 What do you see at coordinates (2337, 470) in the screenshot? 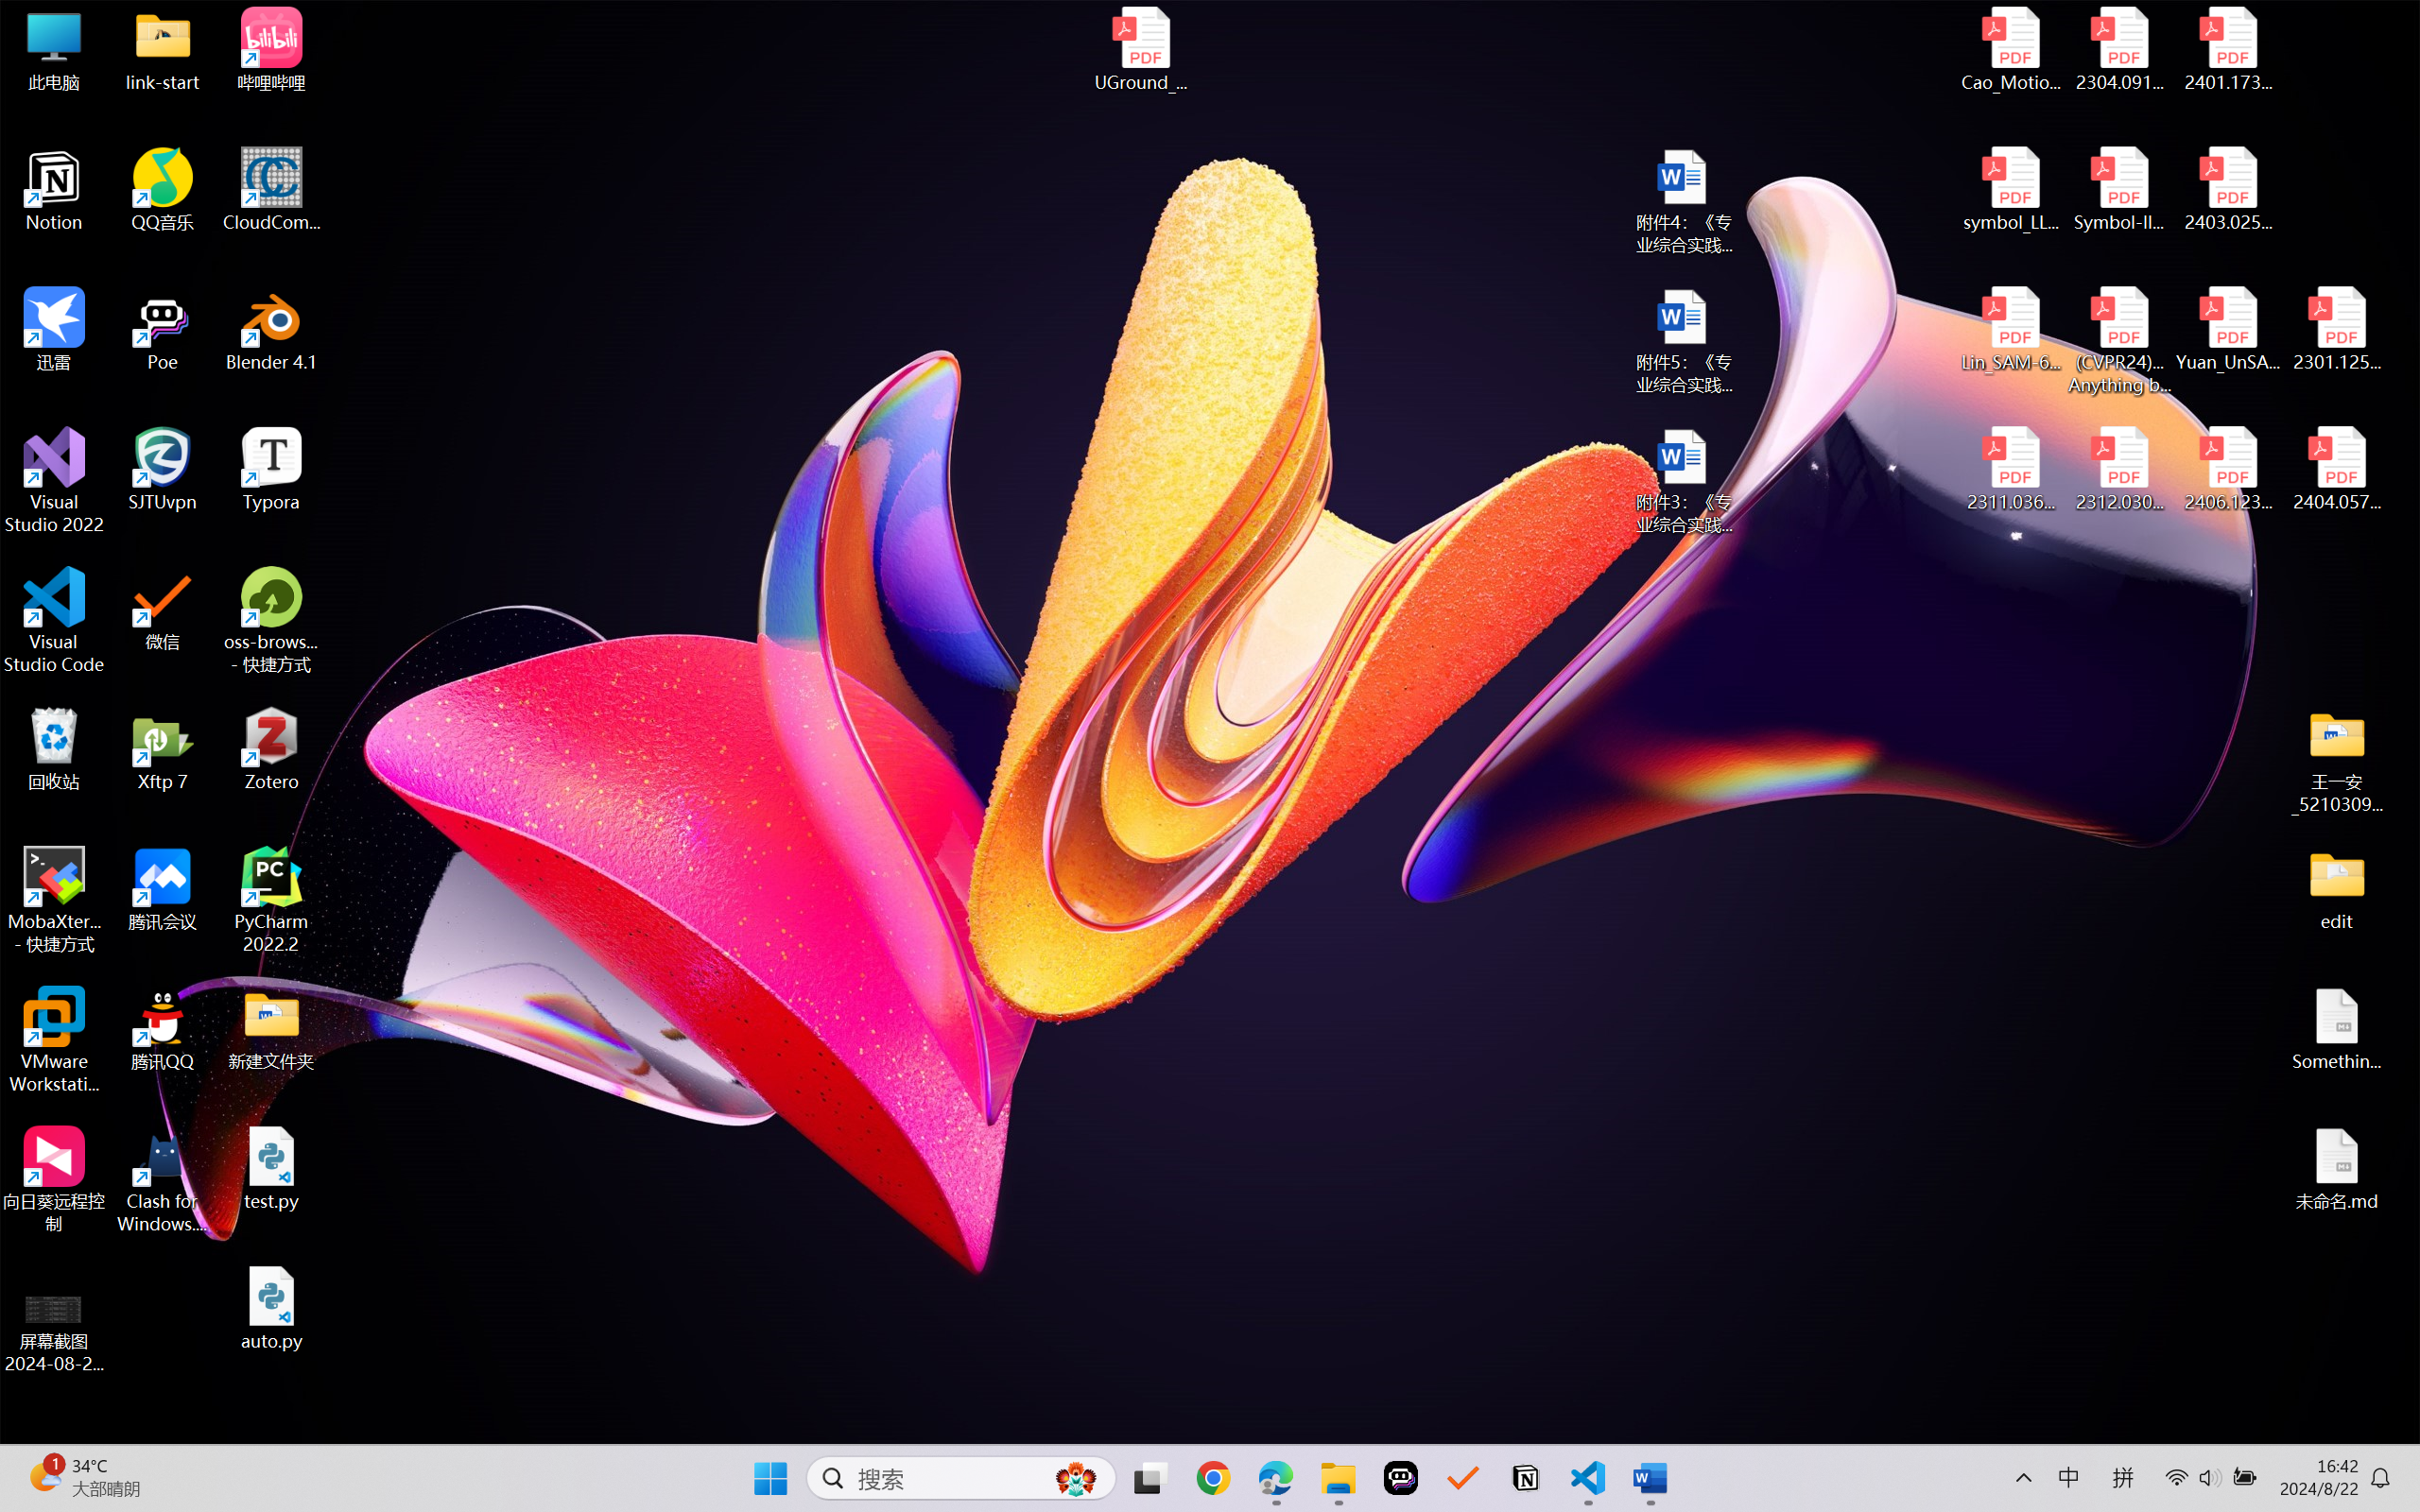
I see `2404.05719v1.pdf` at bounding box center [2337, 470].